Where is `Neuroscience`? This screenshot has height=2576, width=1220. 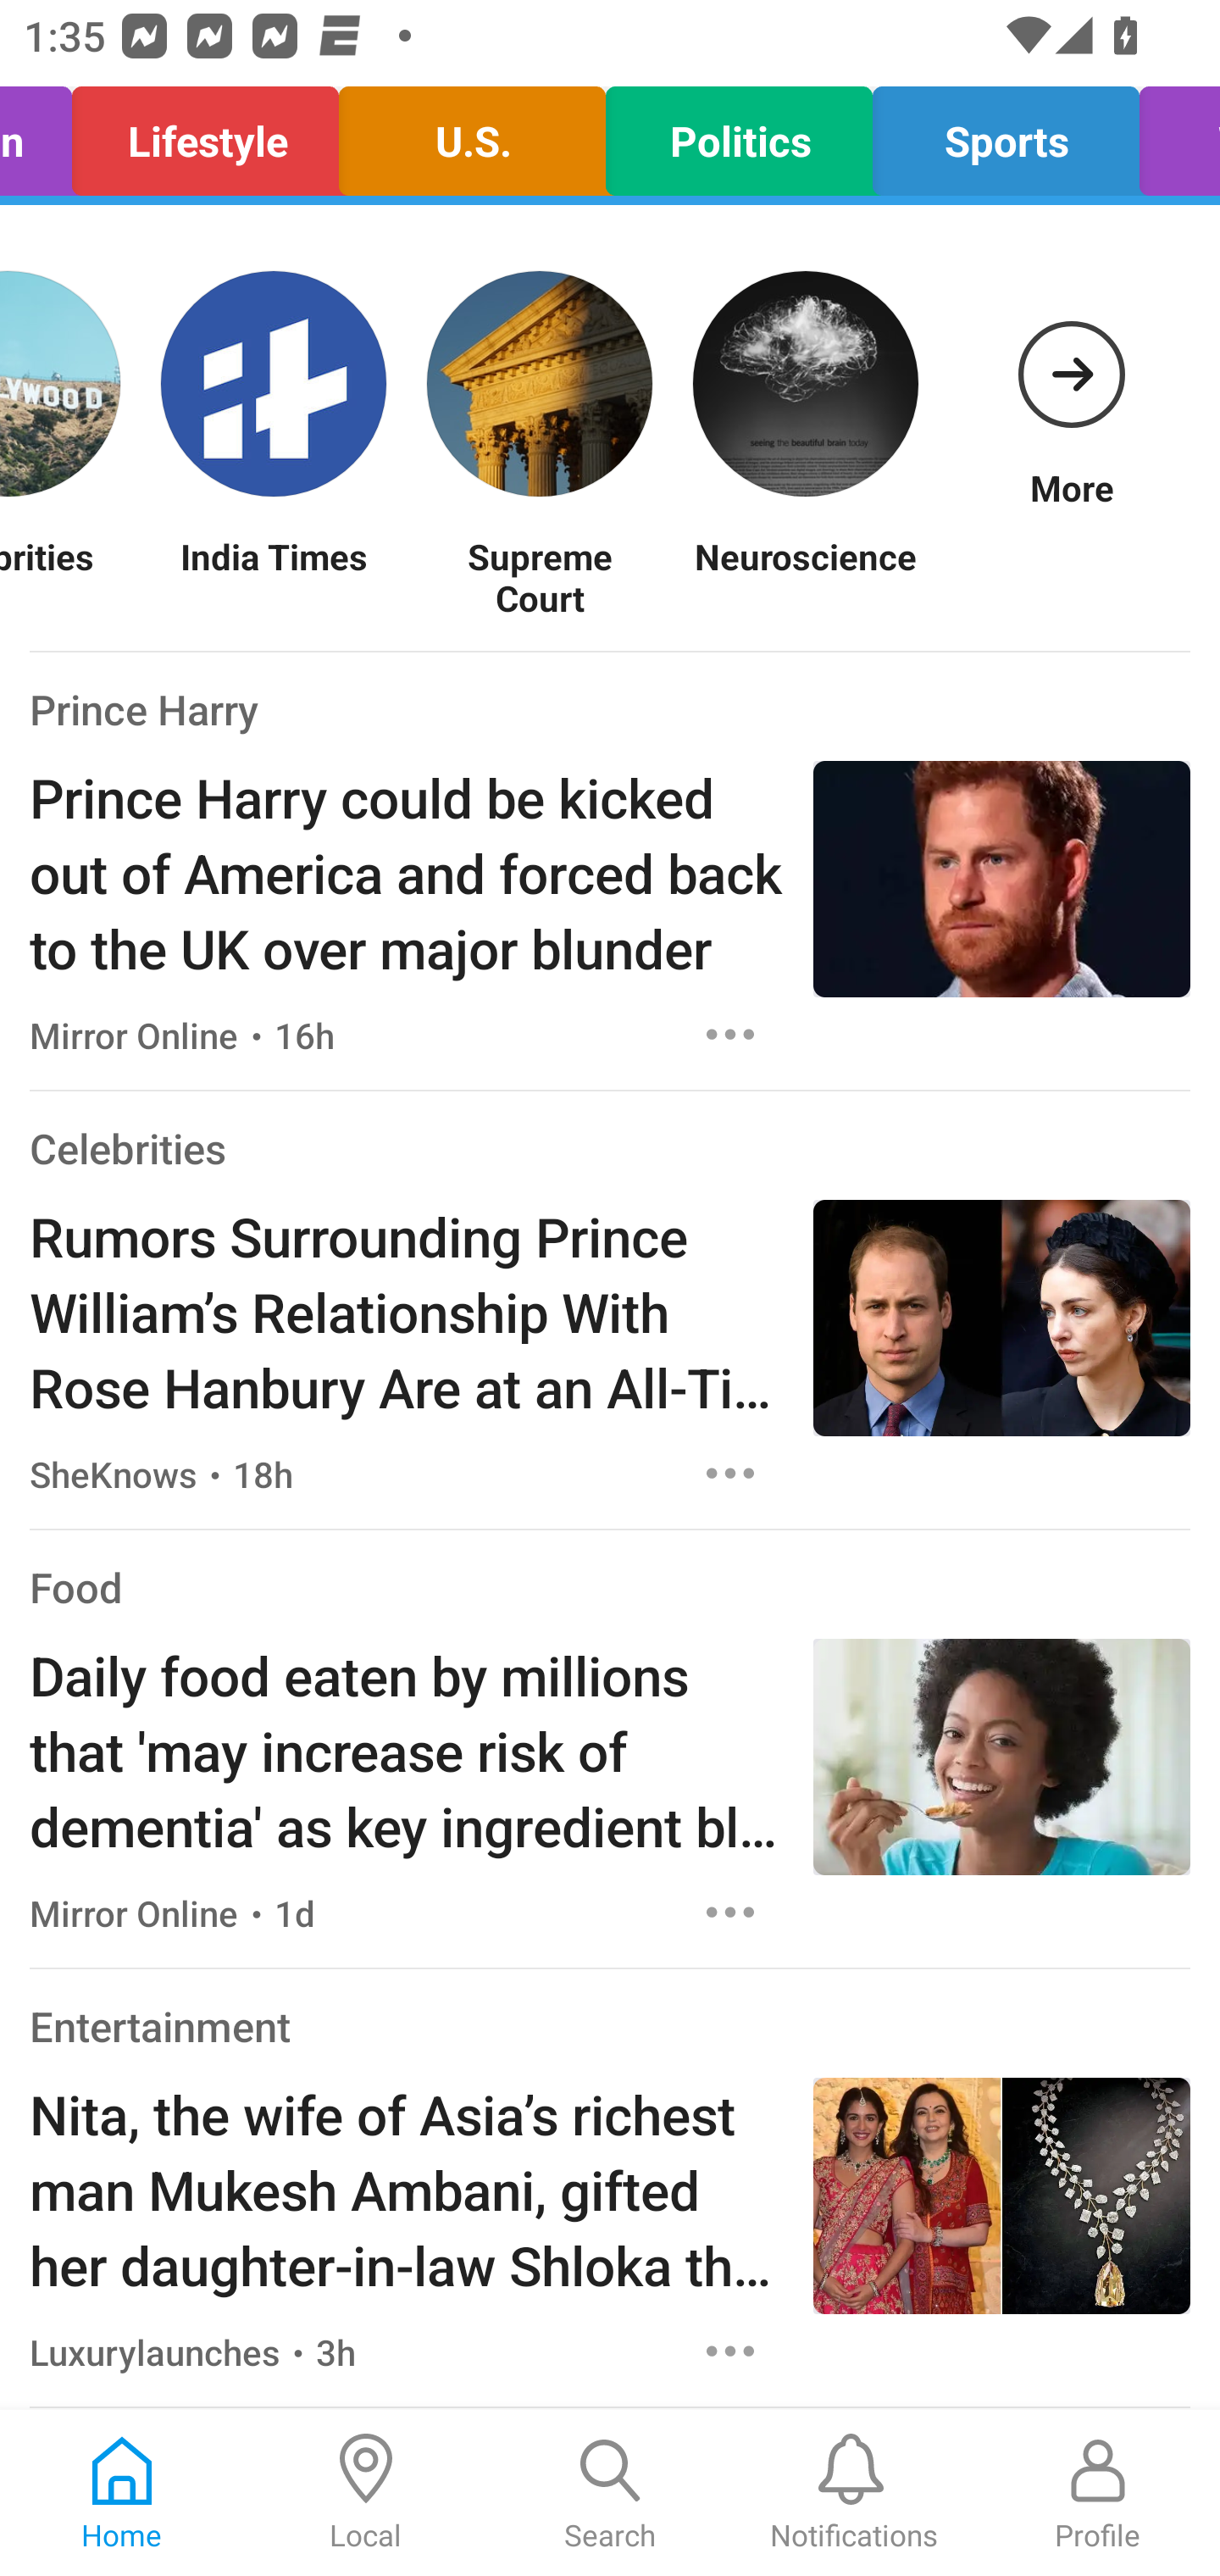 Neuroscience is located at coordinates (805, 576).